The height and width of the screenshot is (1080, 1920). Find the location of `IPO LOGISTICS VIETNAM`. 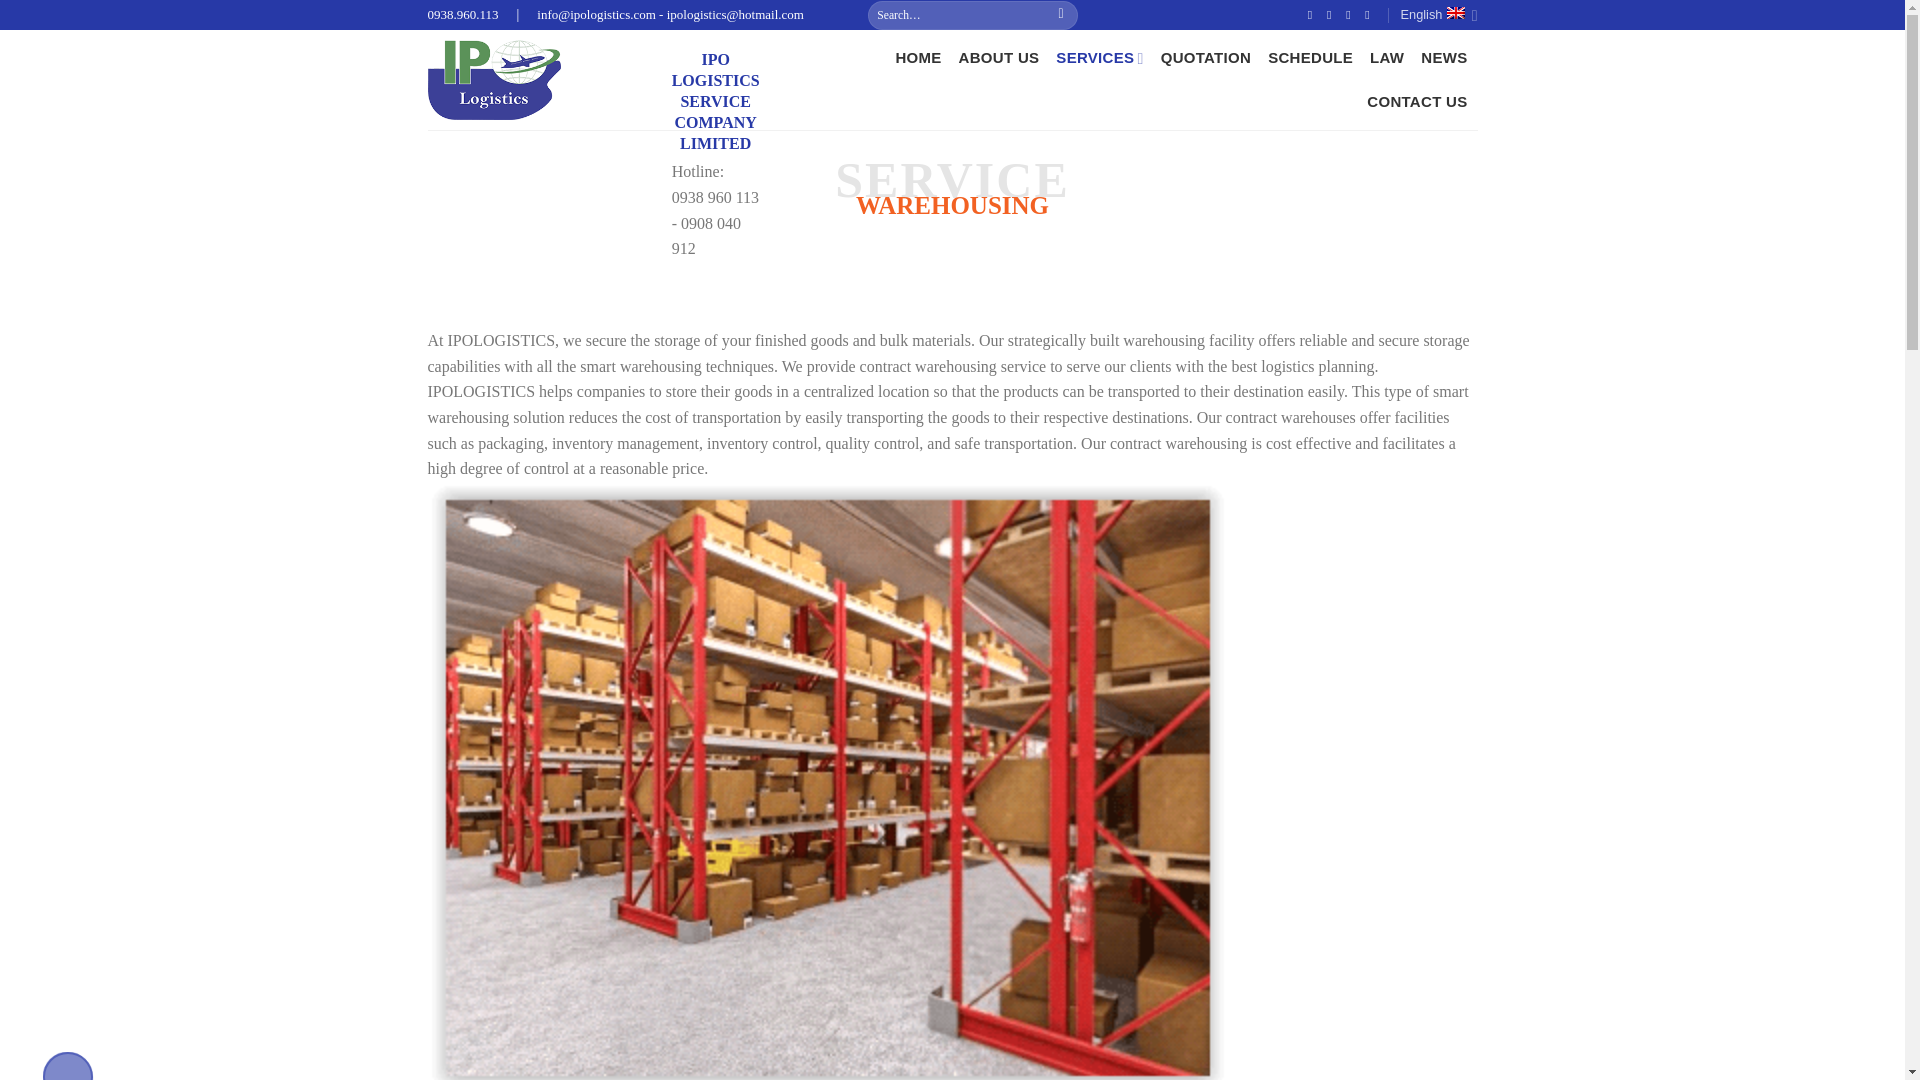

IPO LOGISTICS VIETNAM is located at coordinates (520, 80).